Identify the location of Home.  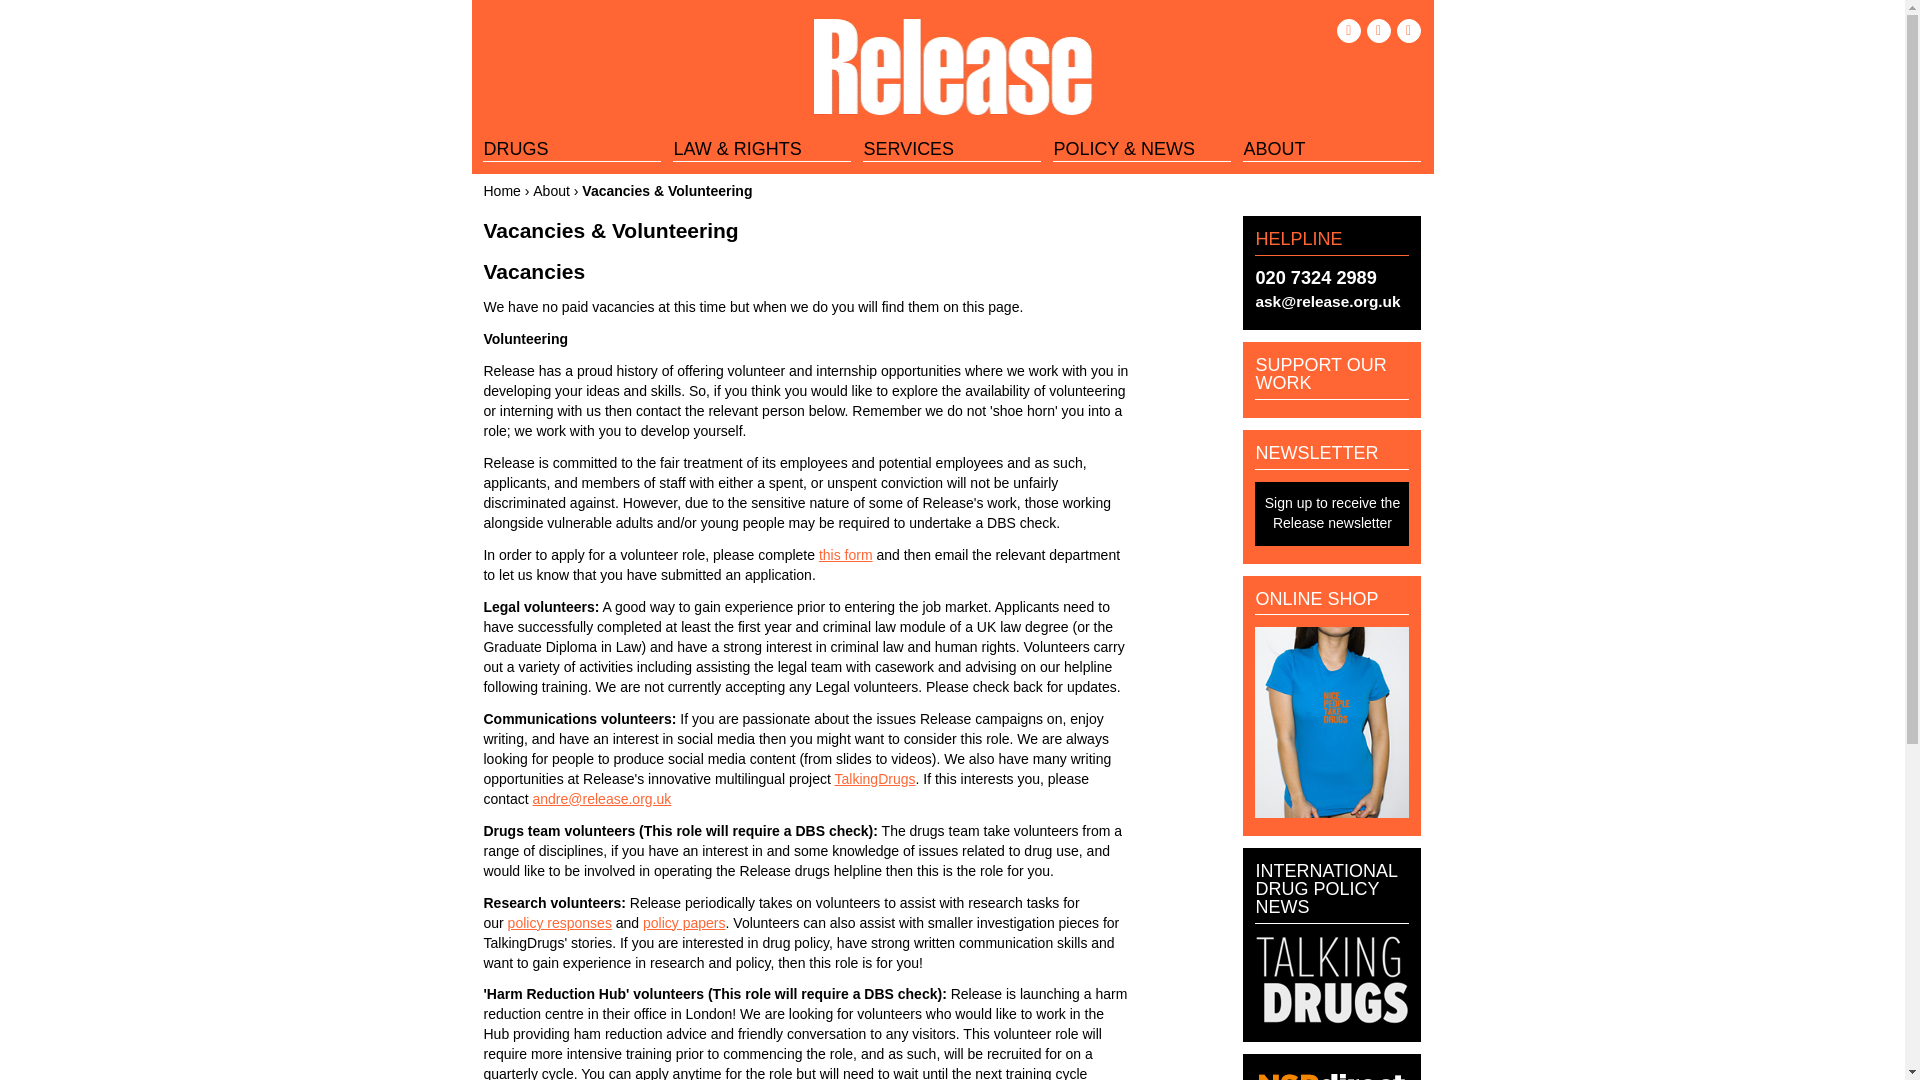
(952, 70).